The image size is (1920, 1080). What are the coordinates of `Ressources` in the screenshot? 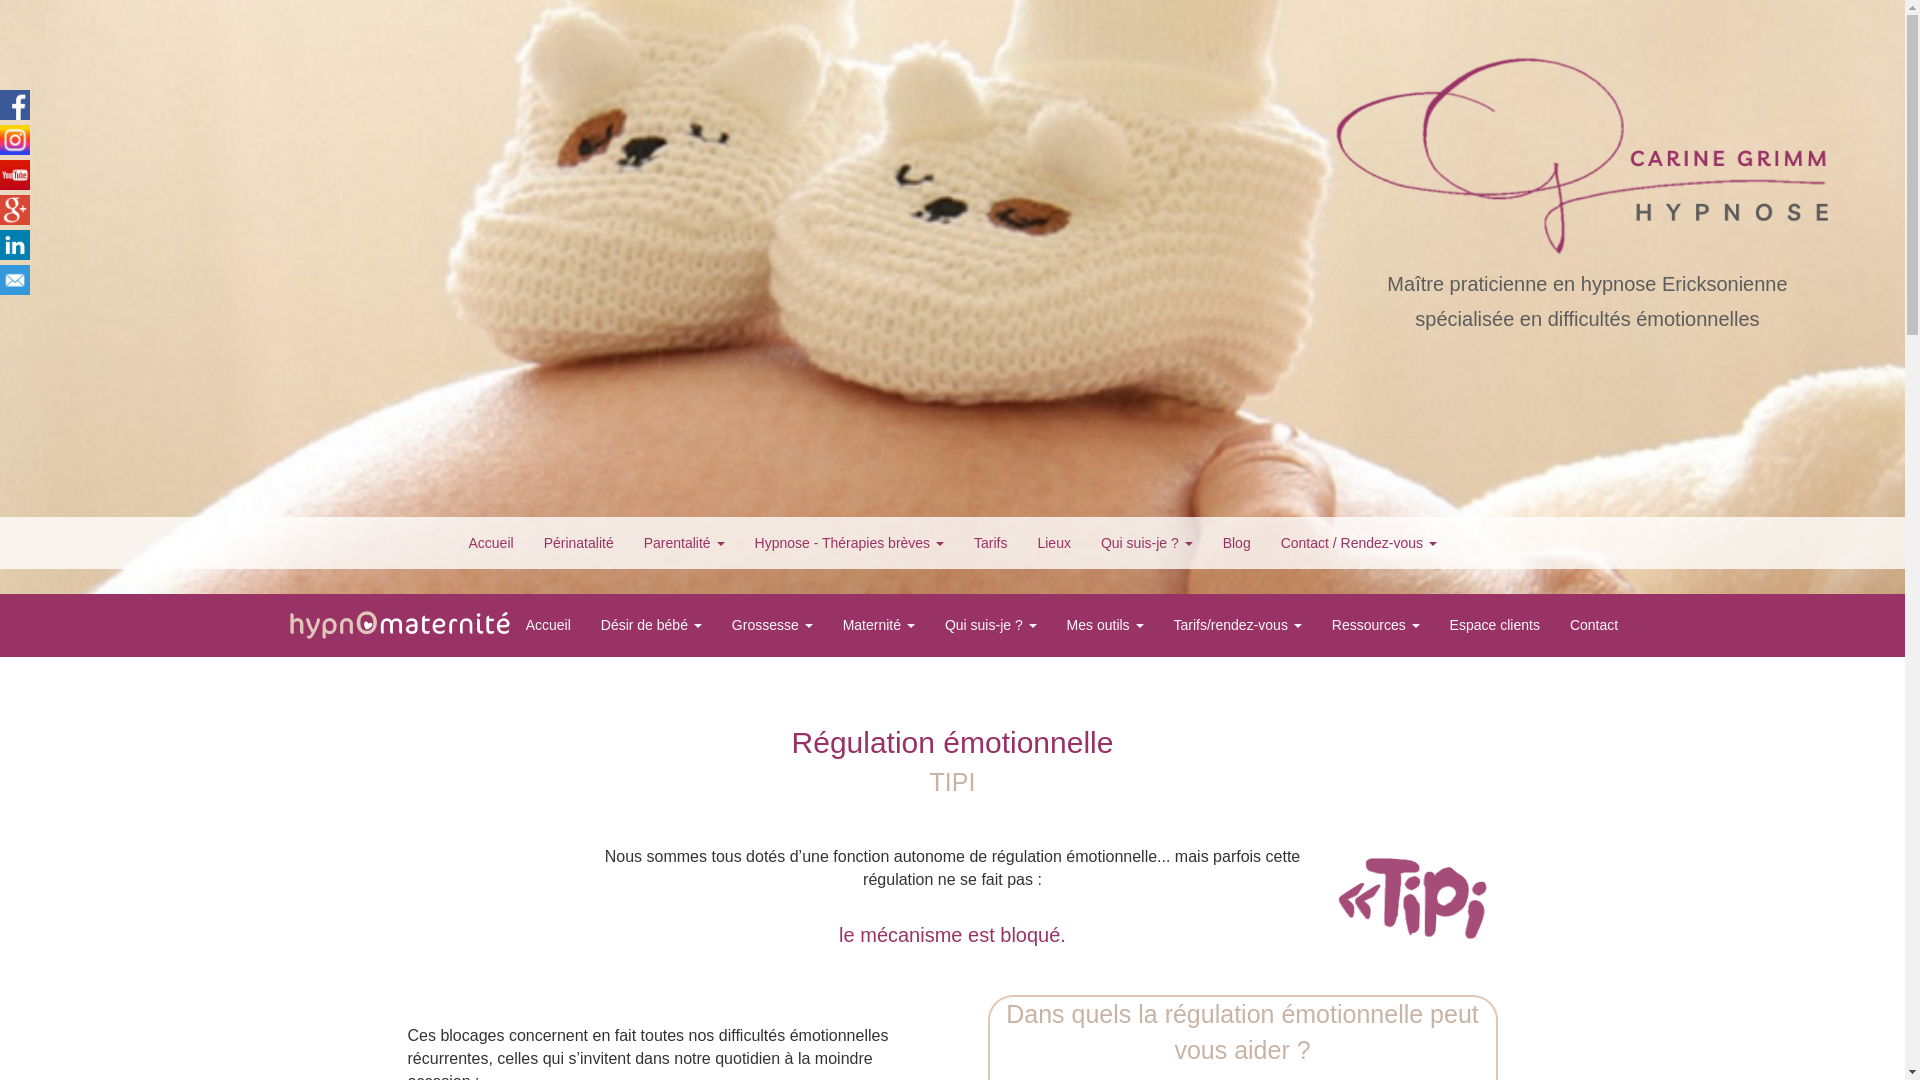 It's located at (1376, 625).